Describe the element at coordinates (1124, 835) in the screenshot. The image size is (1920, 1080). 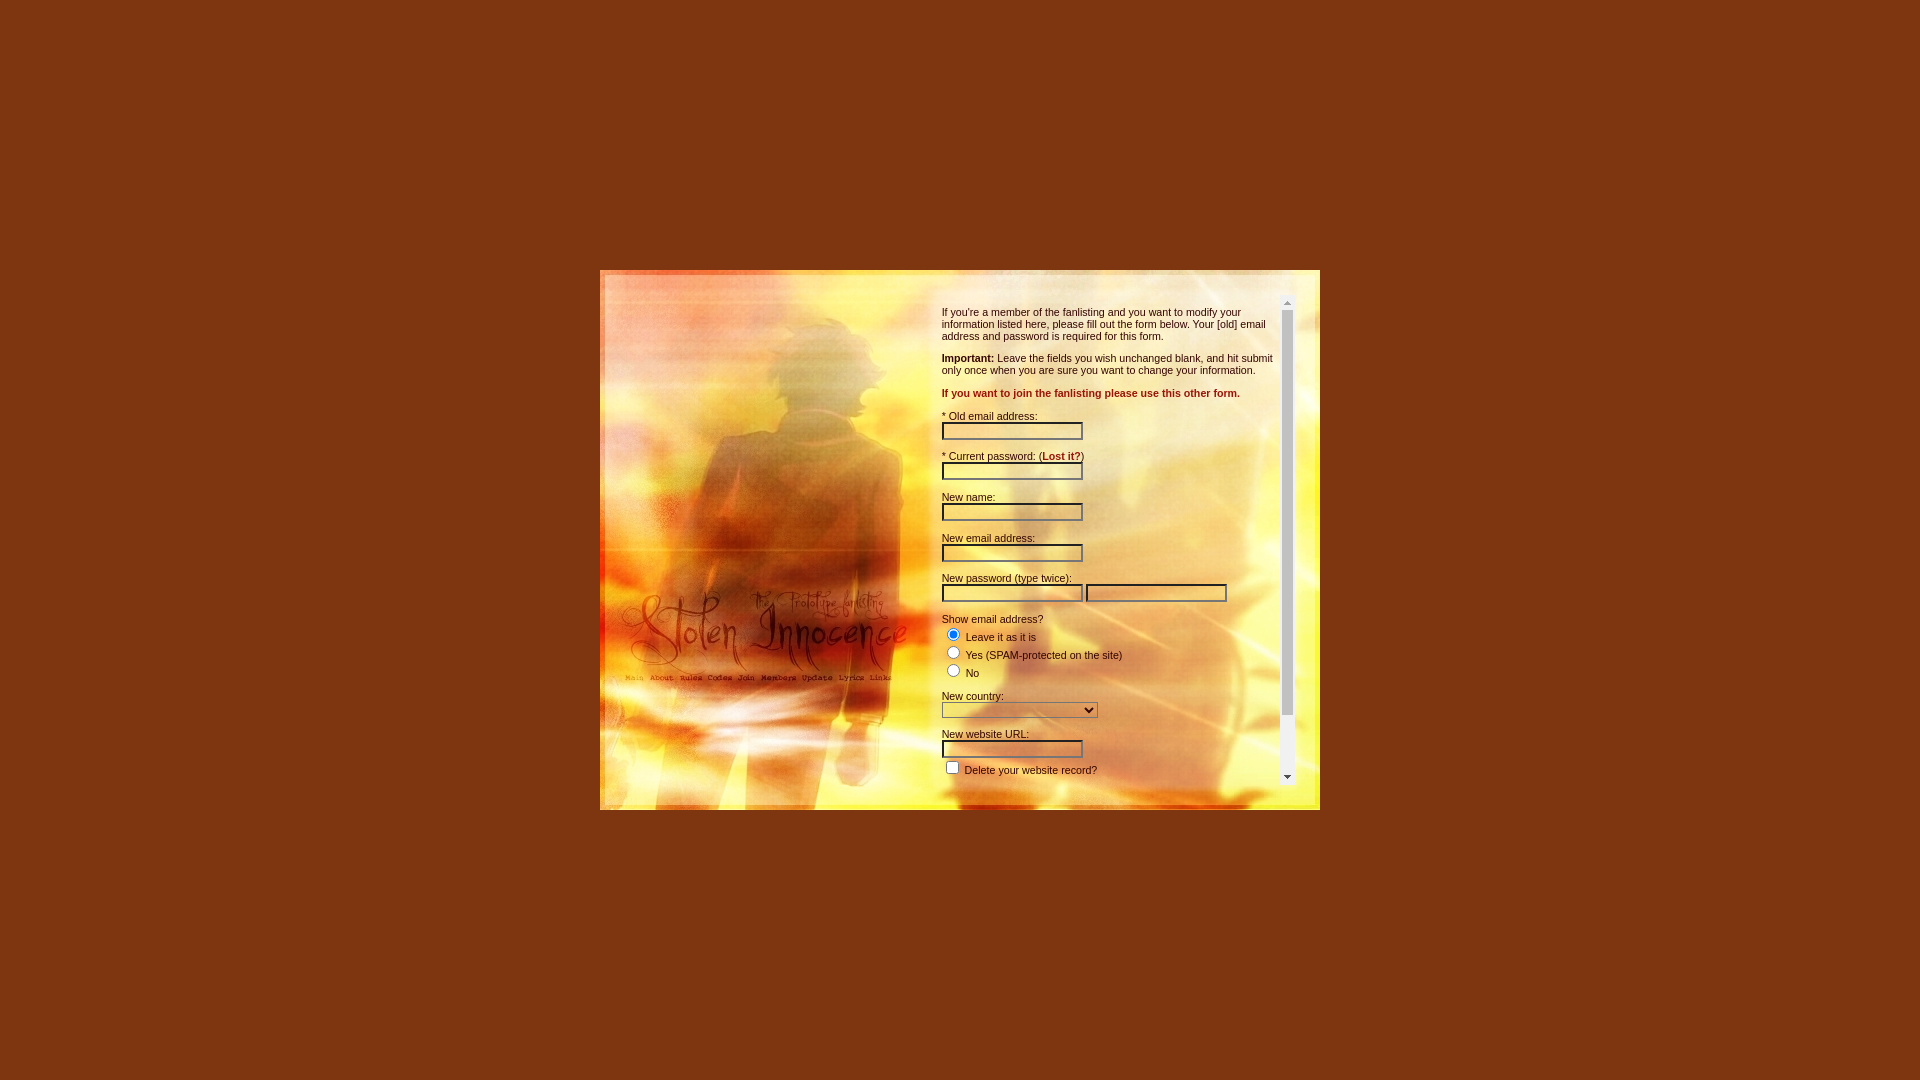
I see `Angela Sabas` at that location.